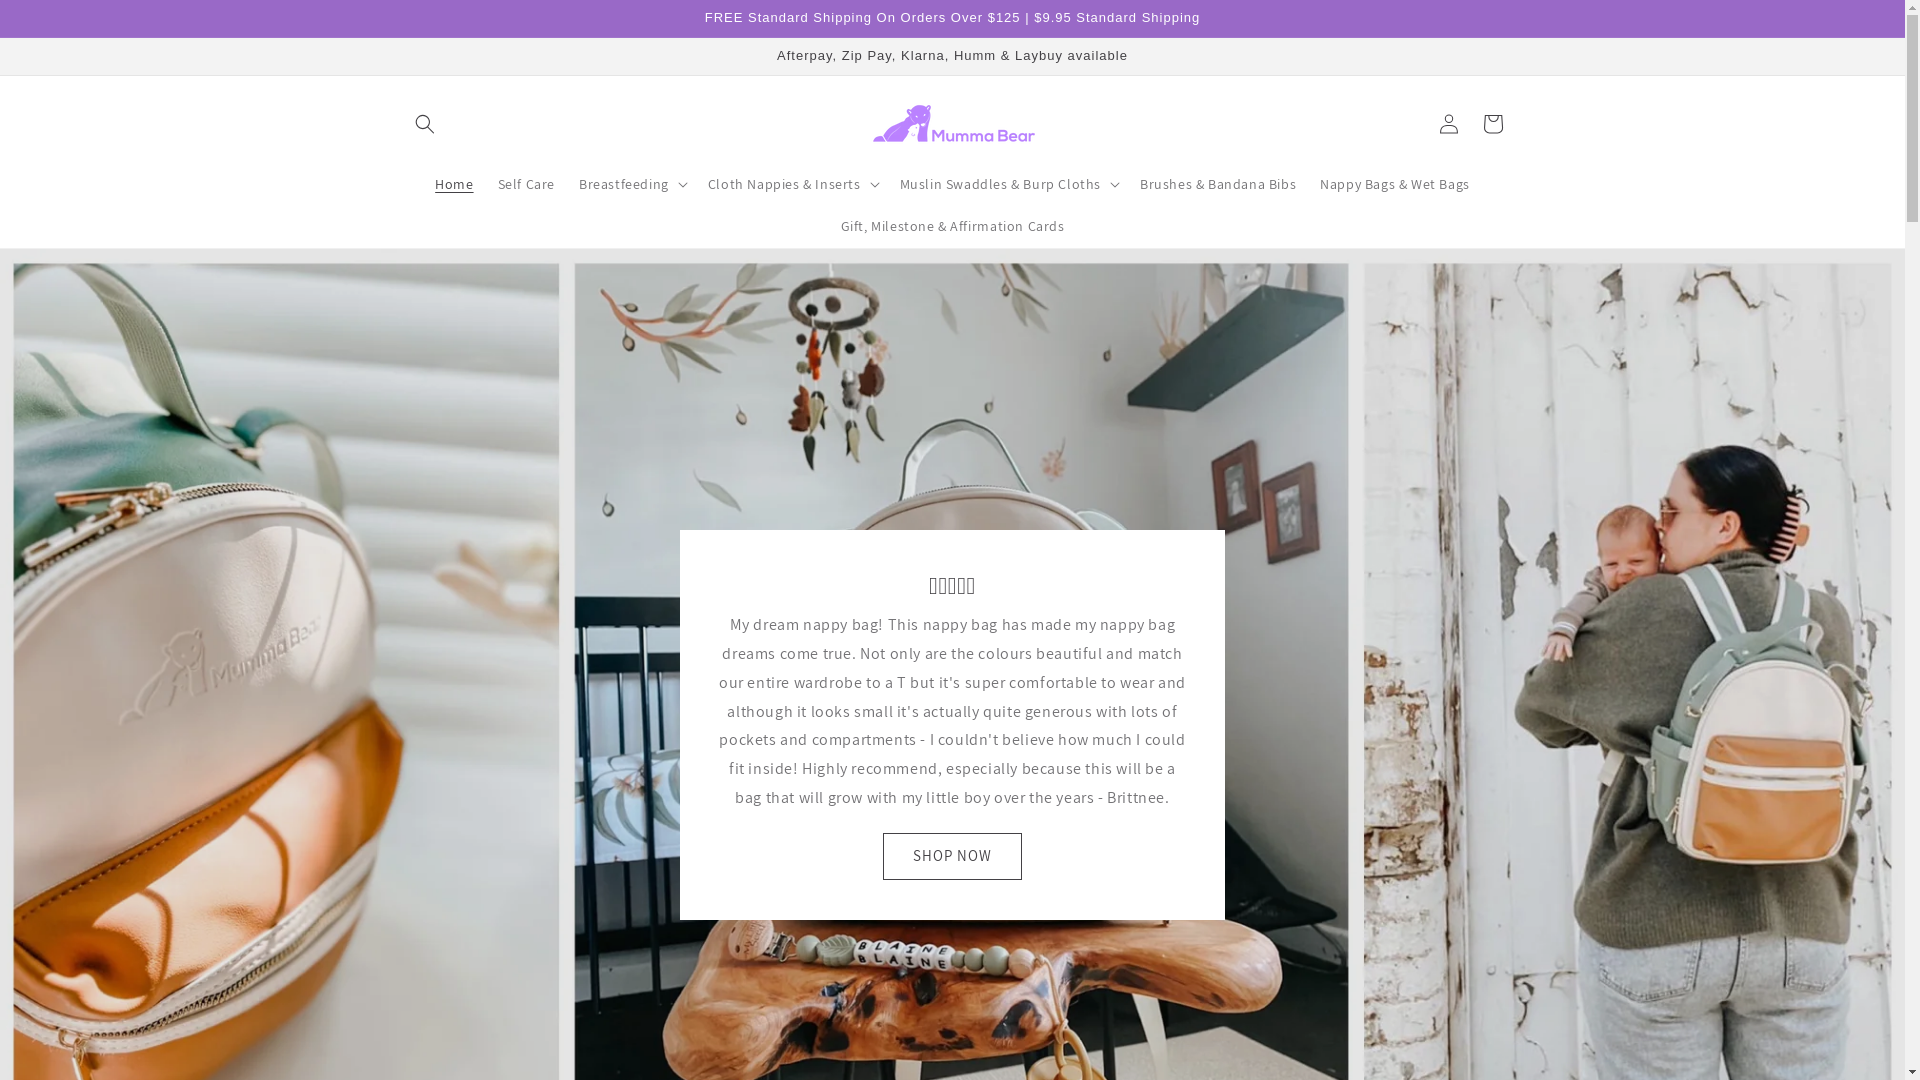 The width and height of the screenshot is (1920, 1080). What do you see at coordinates (454, 184) in the screenshot?
I see `Home` at bounding box center [454, 184].